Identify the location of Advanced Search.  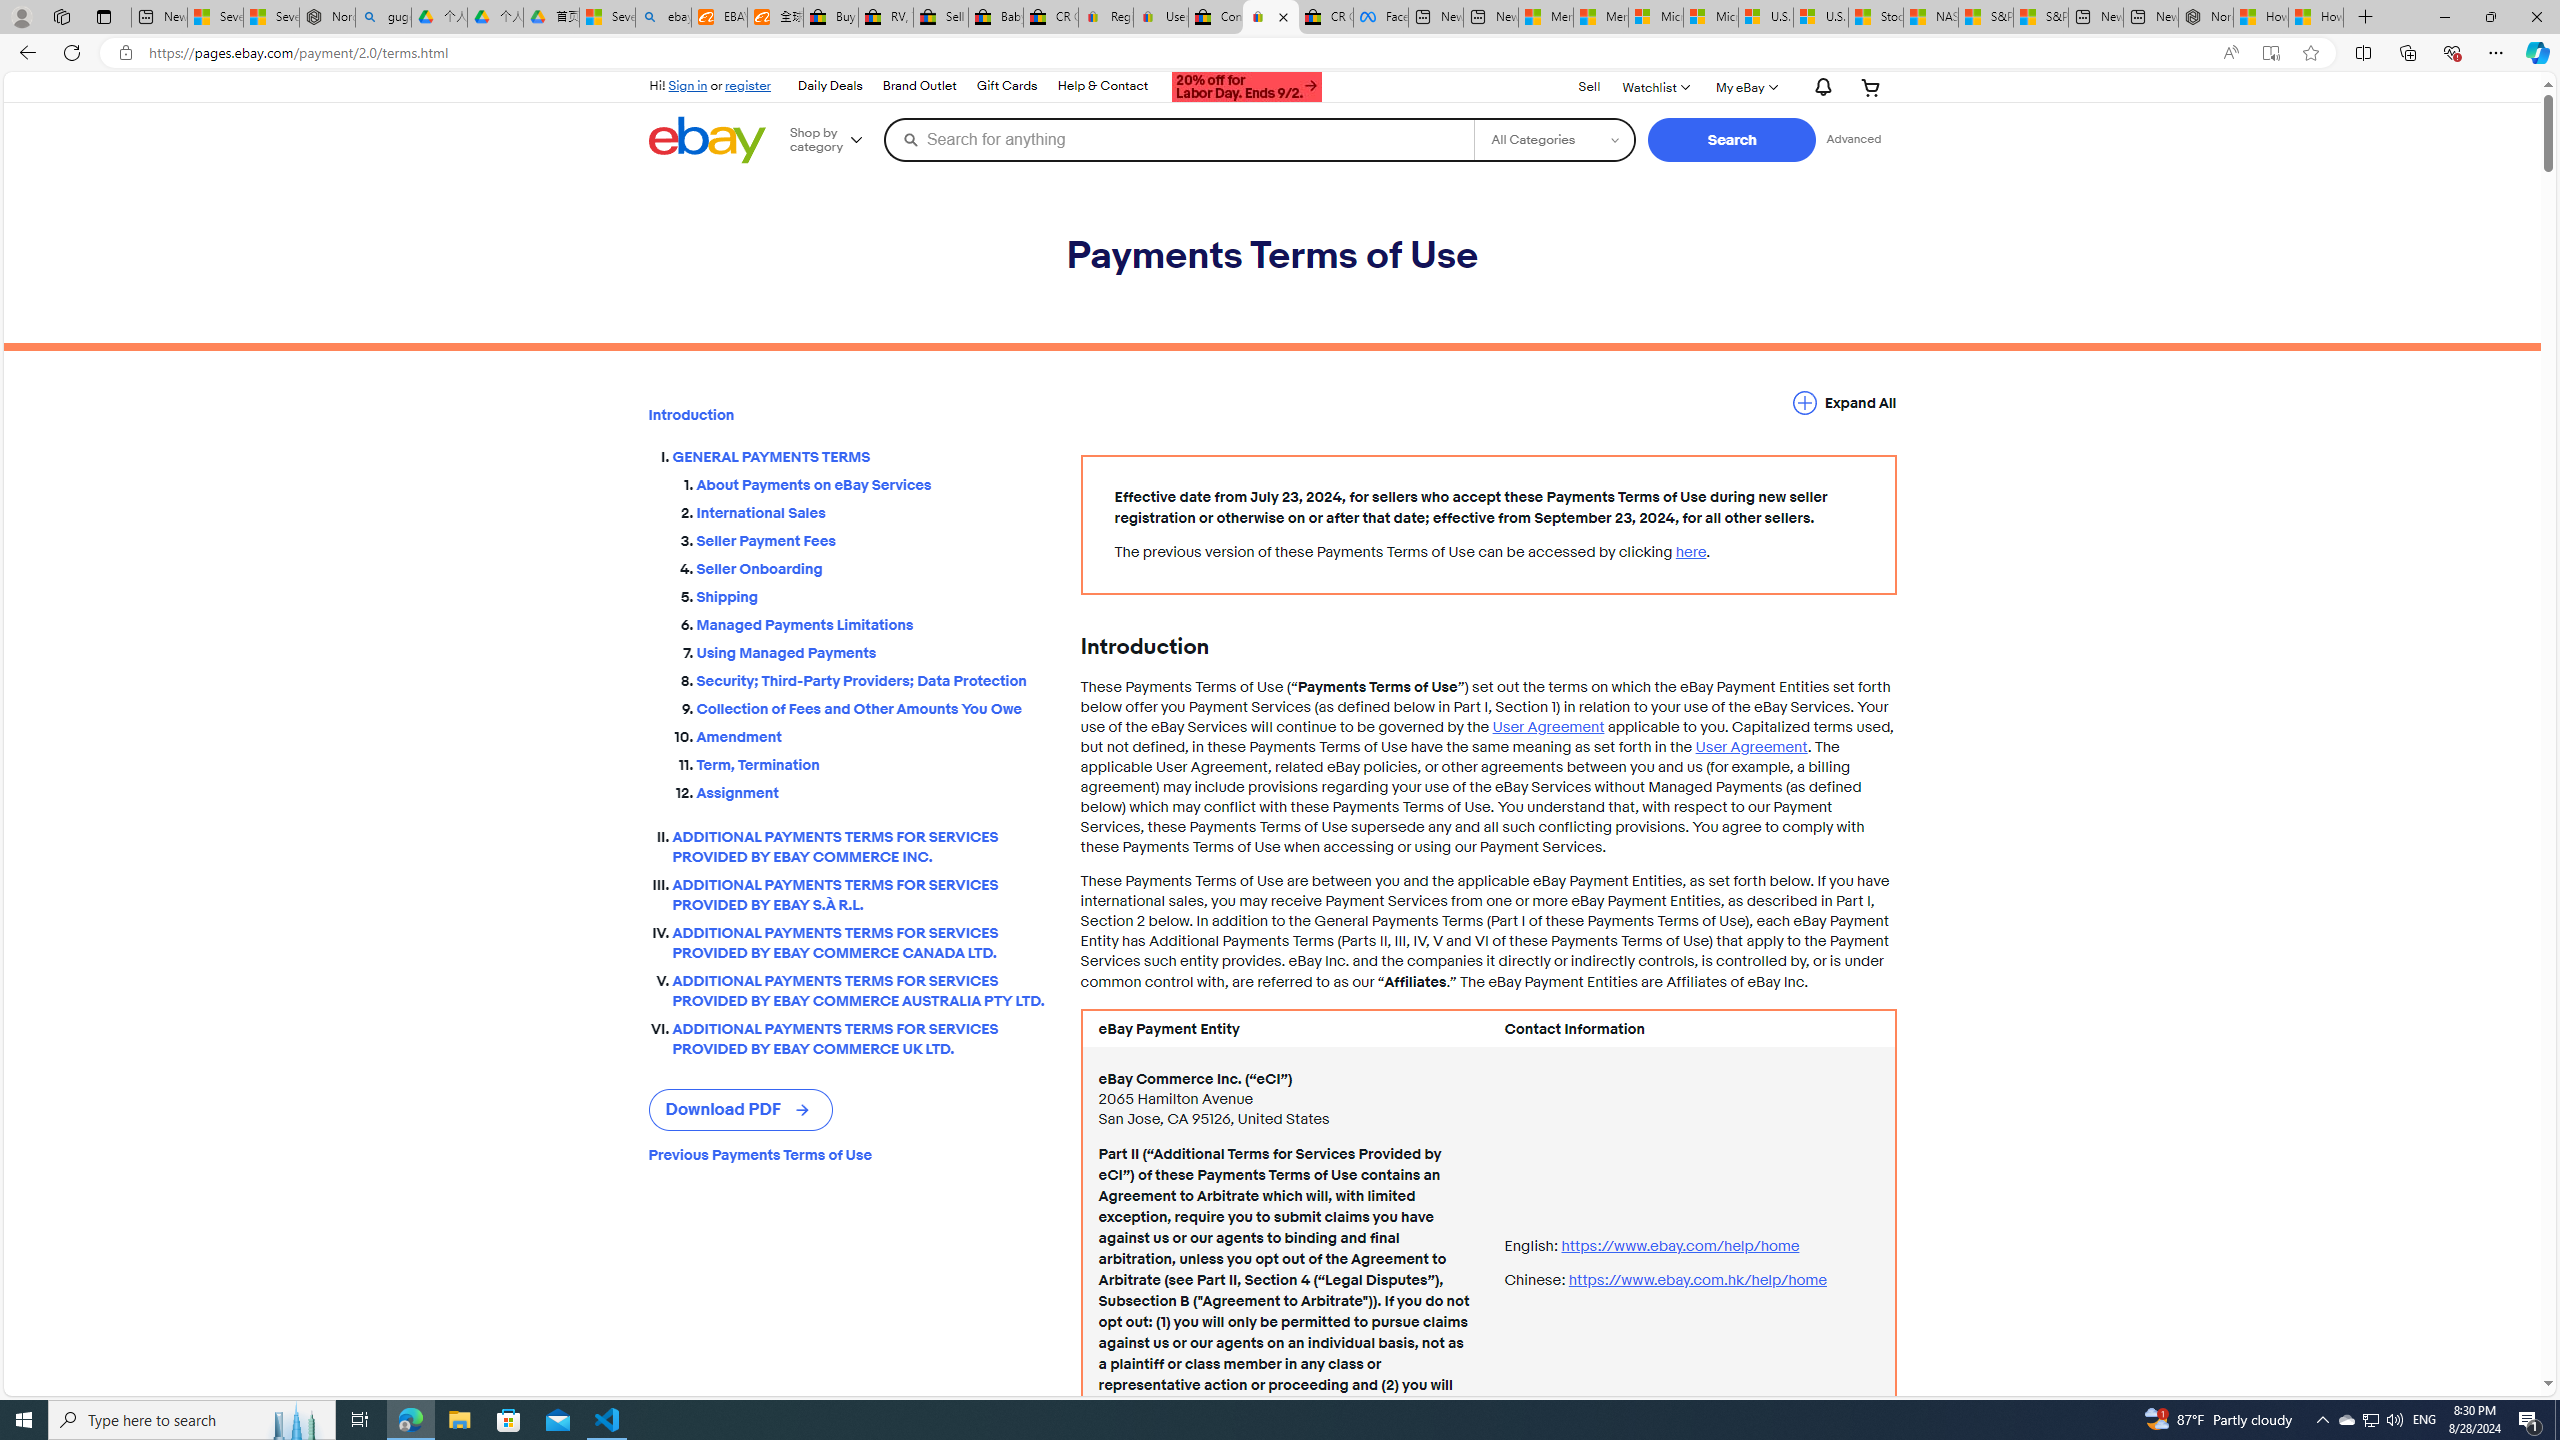
(1853, 139).